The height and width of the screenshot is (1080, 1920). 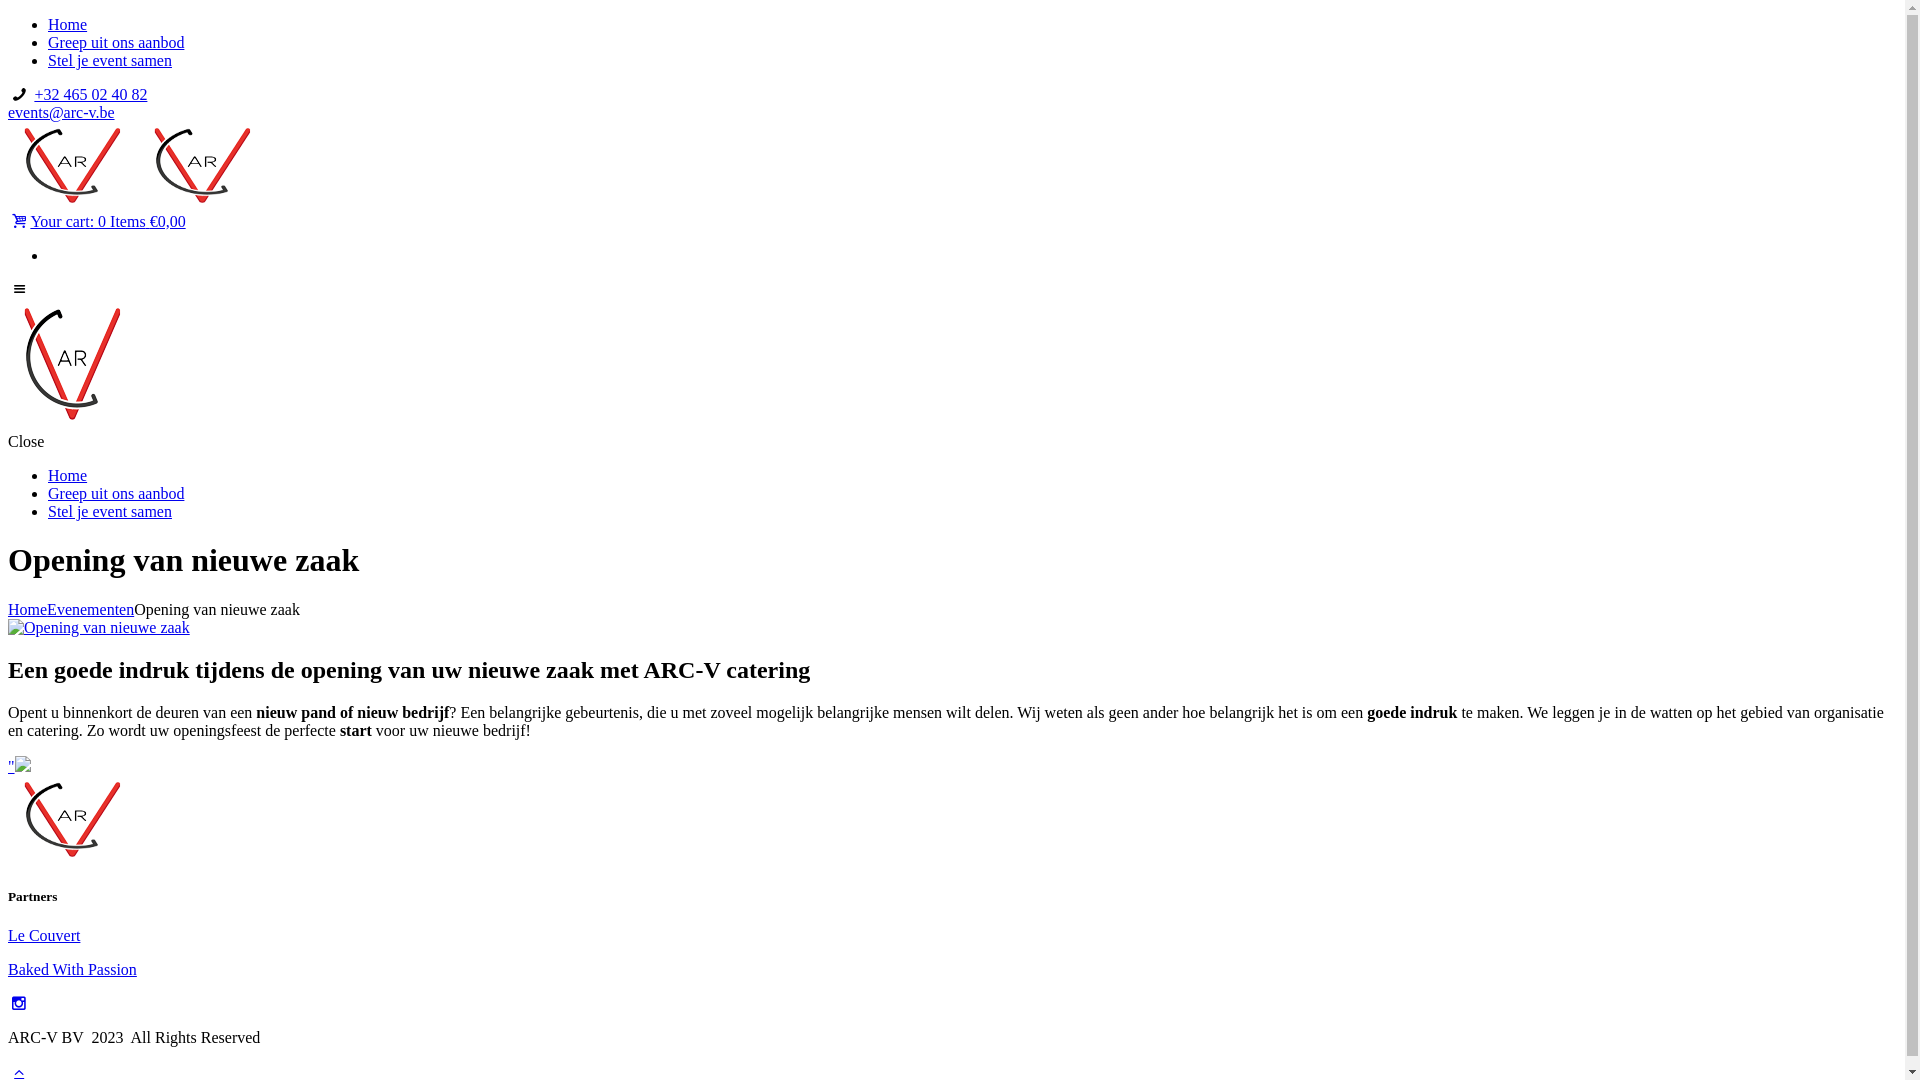 What do you see at coordinates (99, 628) in the screenshot?
I see `Opening van nieuwe zaak` at bounding box center [99, 628].